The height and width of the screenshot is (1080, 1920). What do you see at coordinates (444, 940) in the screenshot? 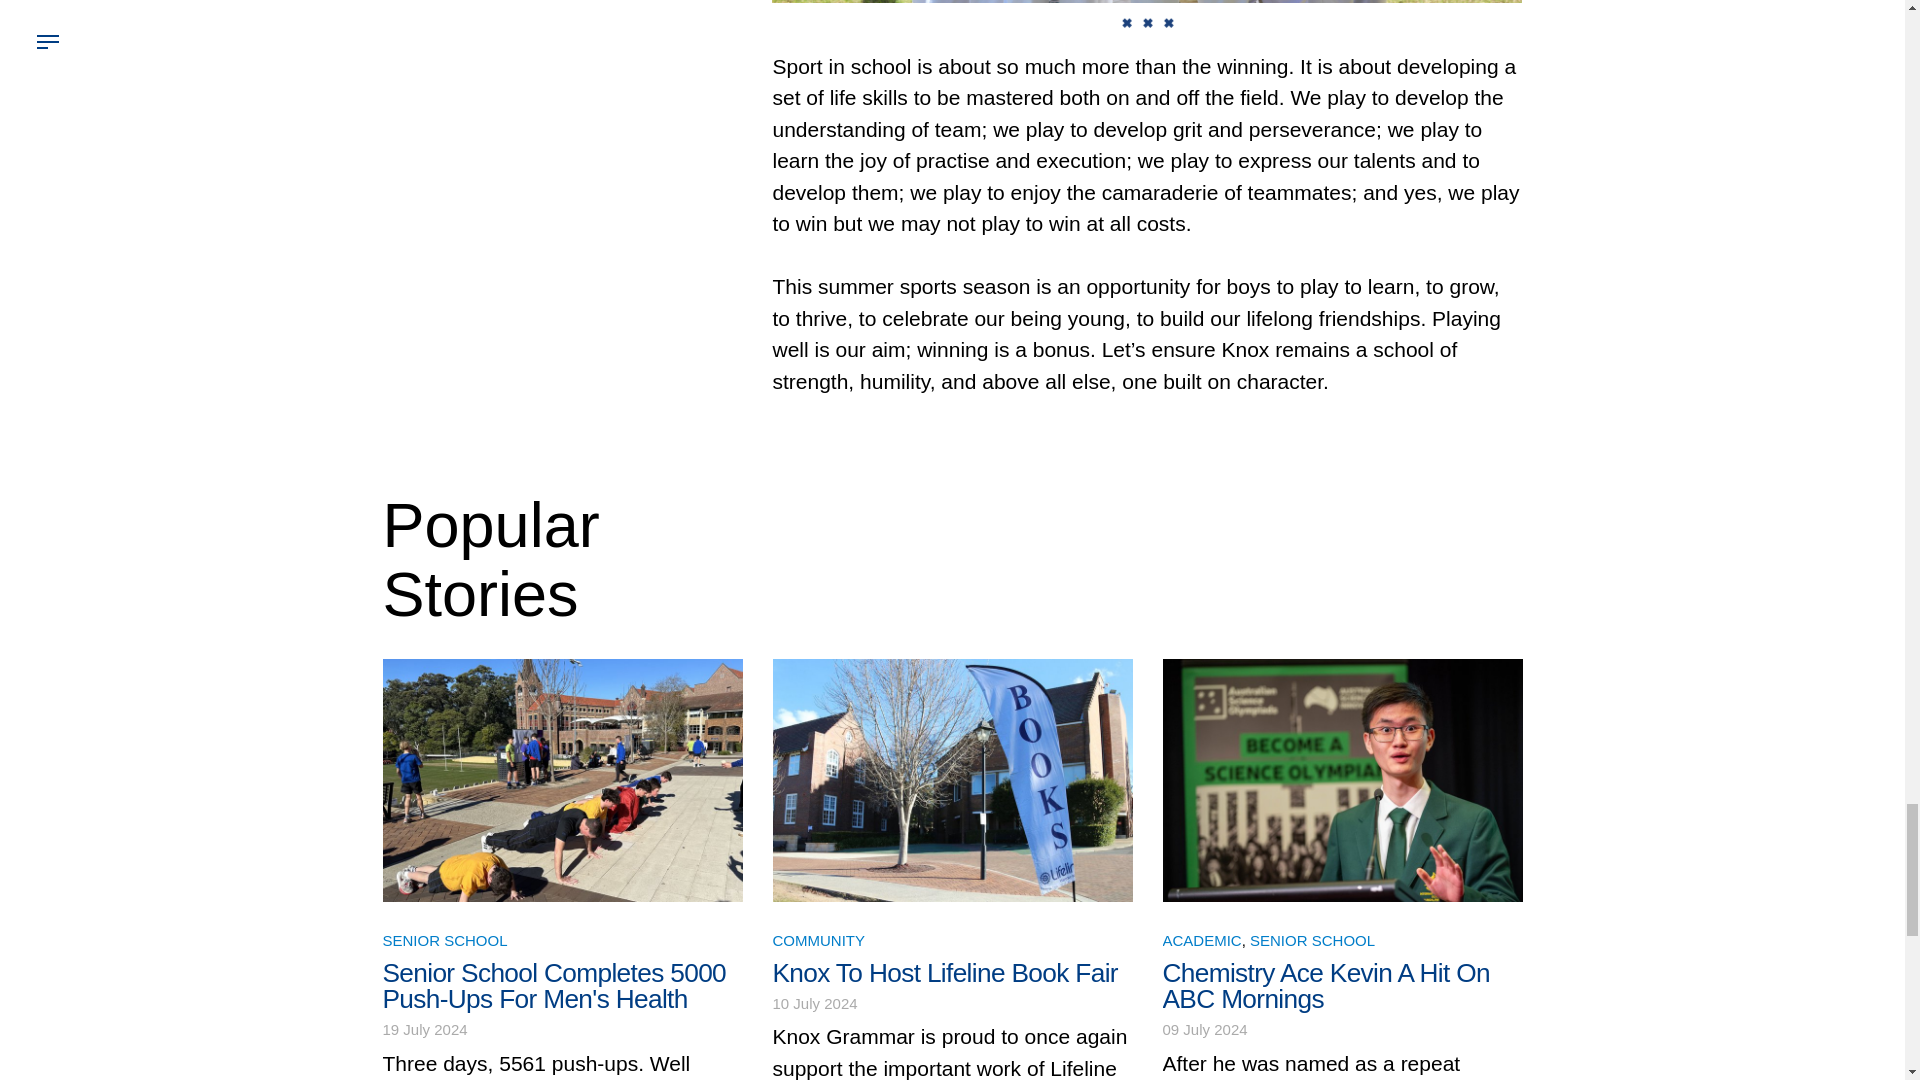
I see `SENIOR SCHOOL` at bounding box center [444, 940].